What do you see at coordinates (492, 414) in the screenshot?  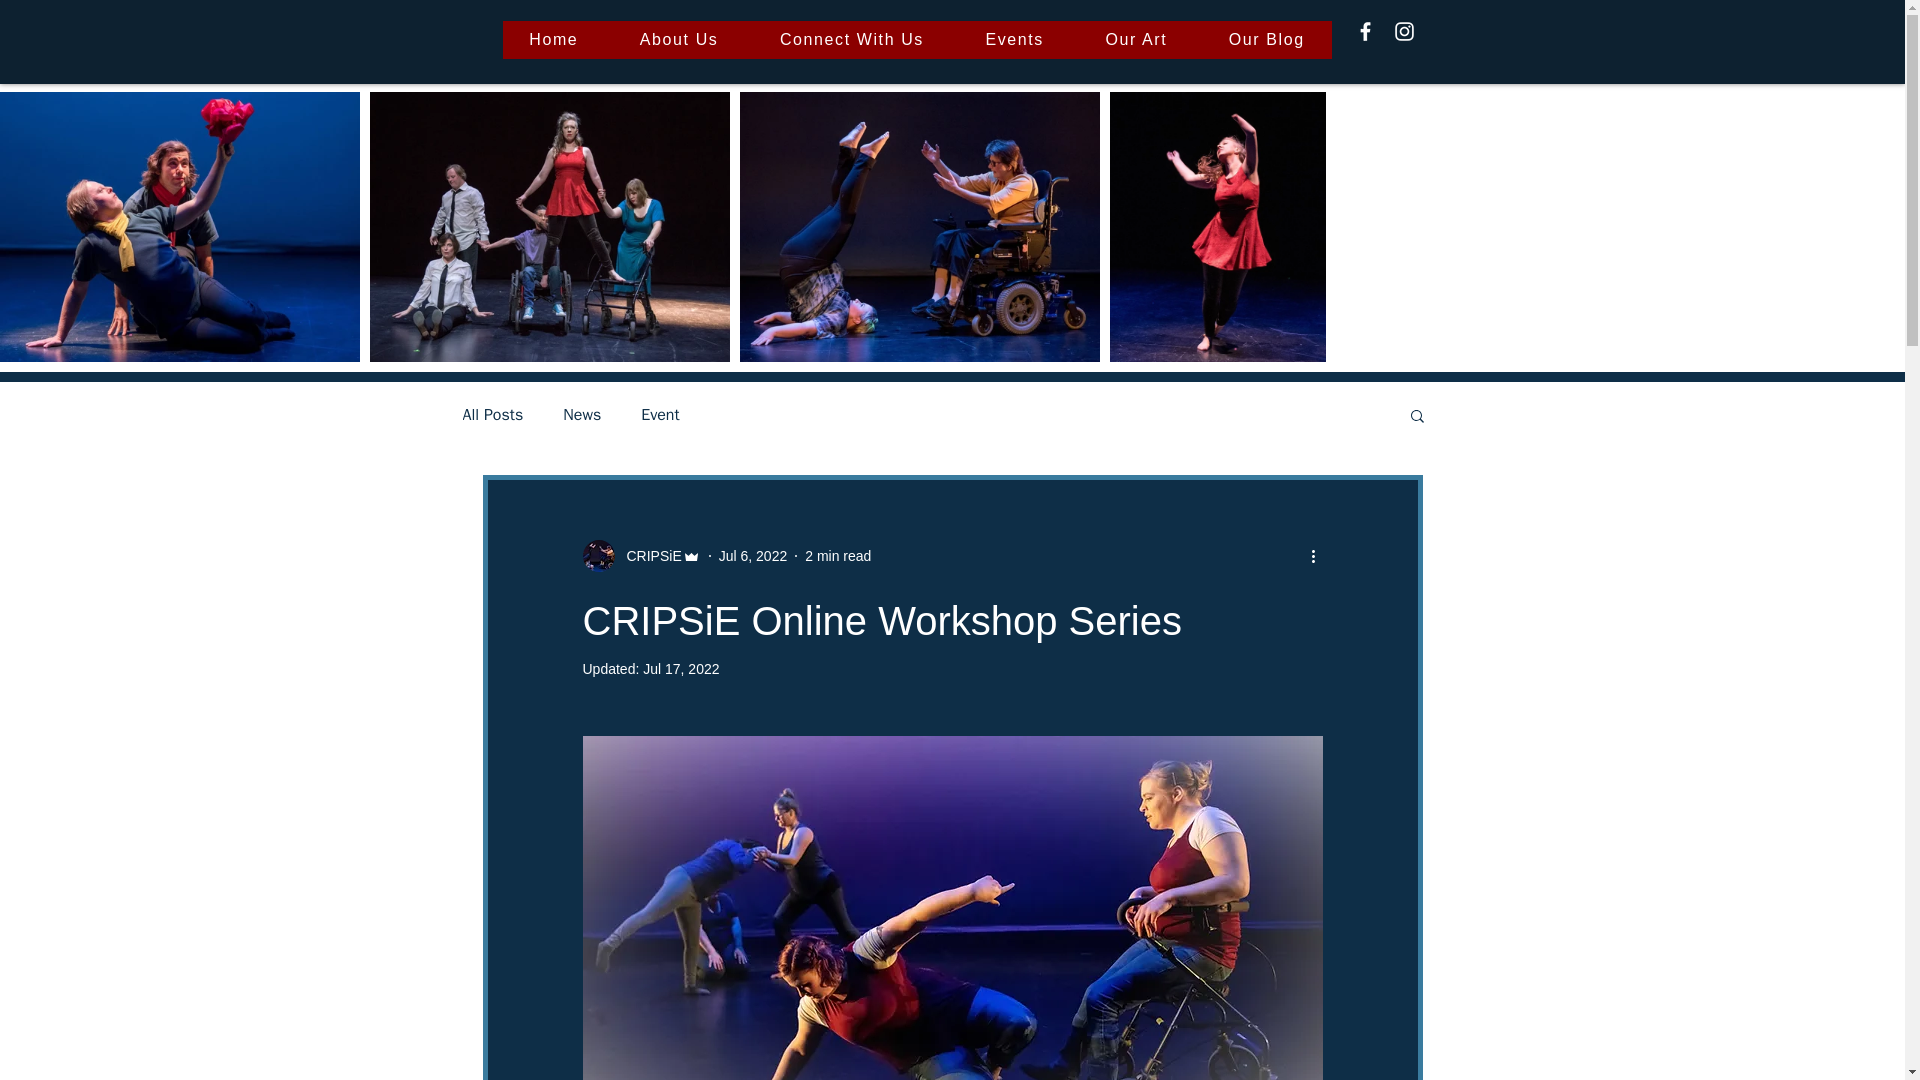 I see `All Posts` at bounding box center [492, 414].